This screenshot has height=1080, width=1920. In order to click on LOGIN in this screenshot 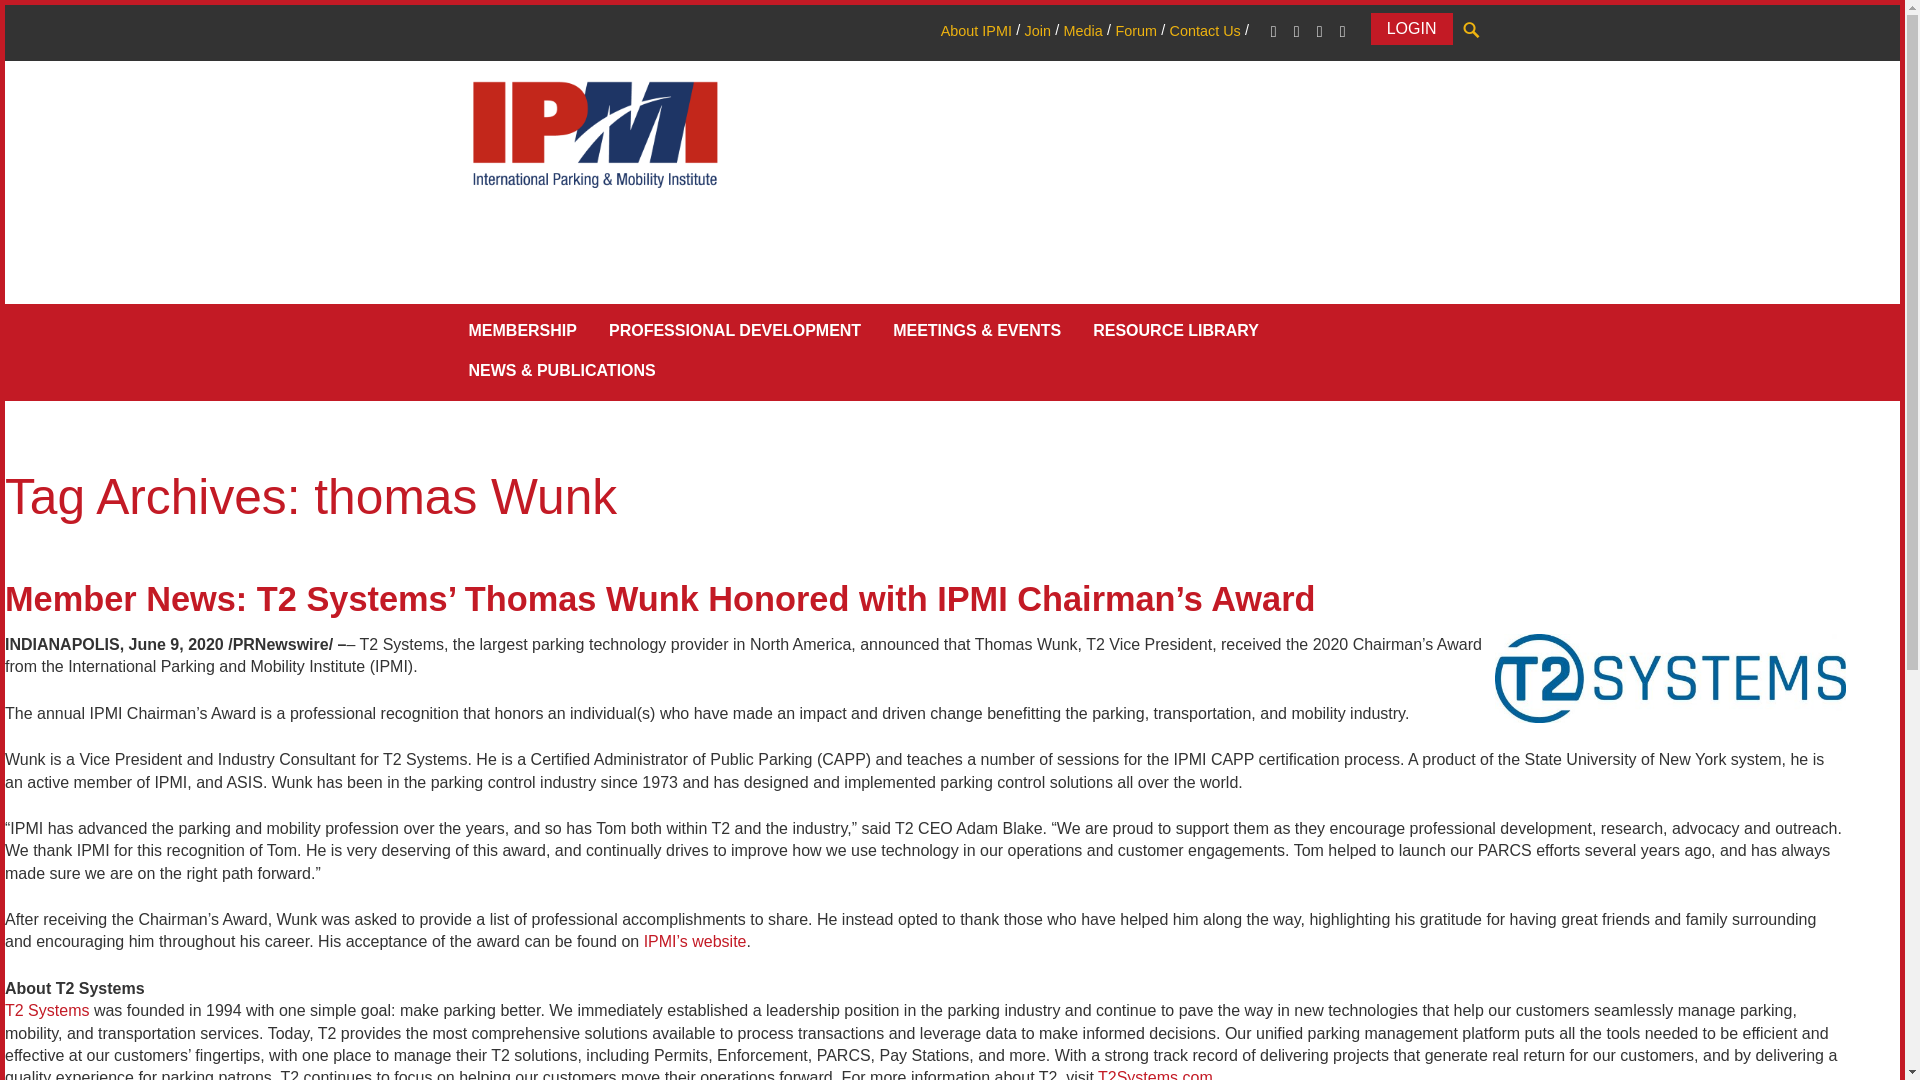, I will do `click(1412, 28)`.